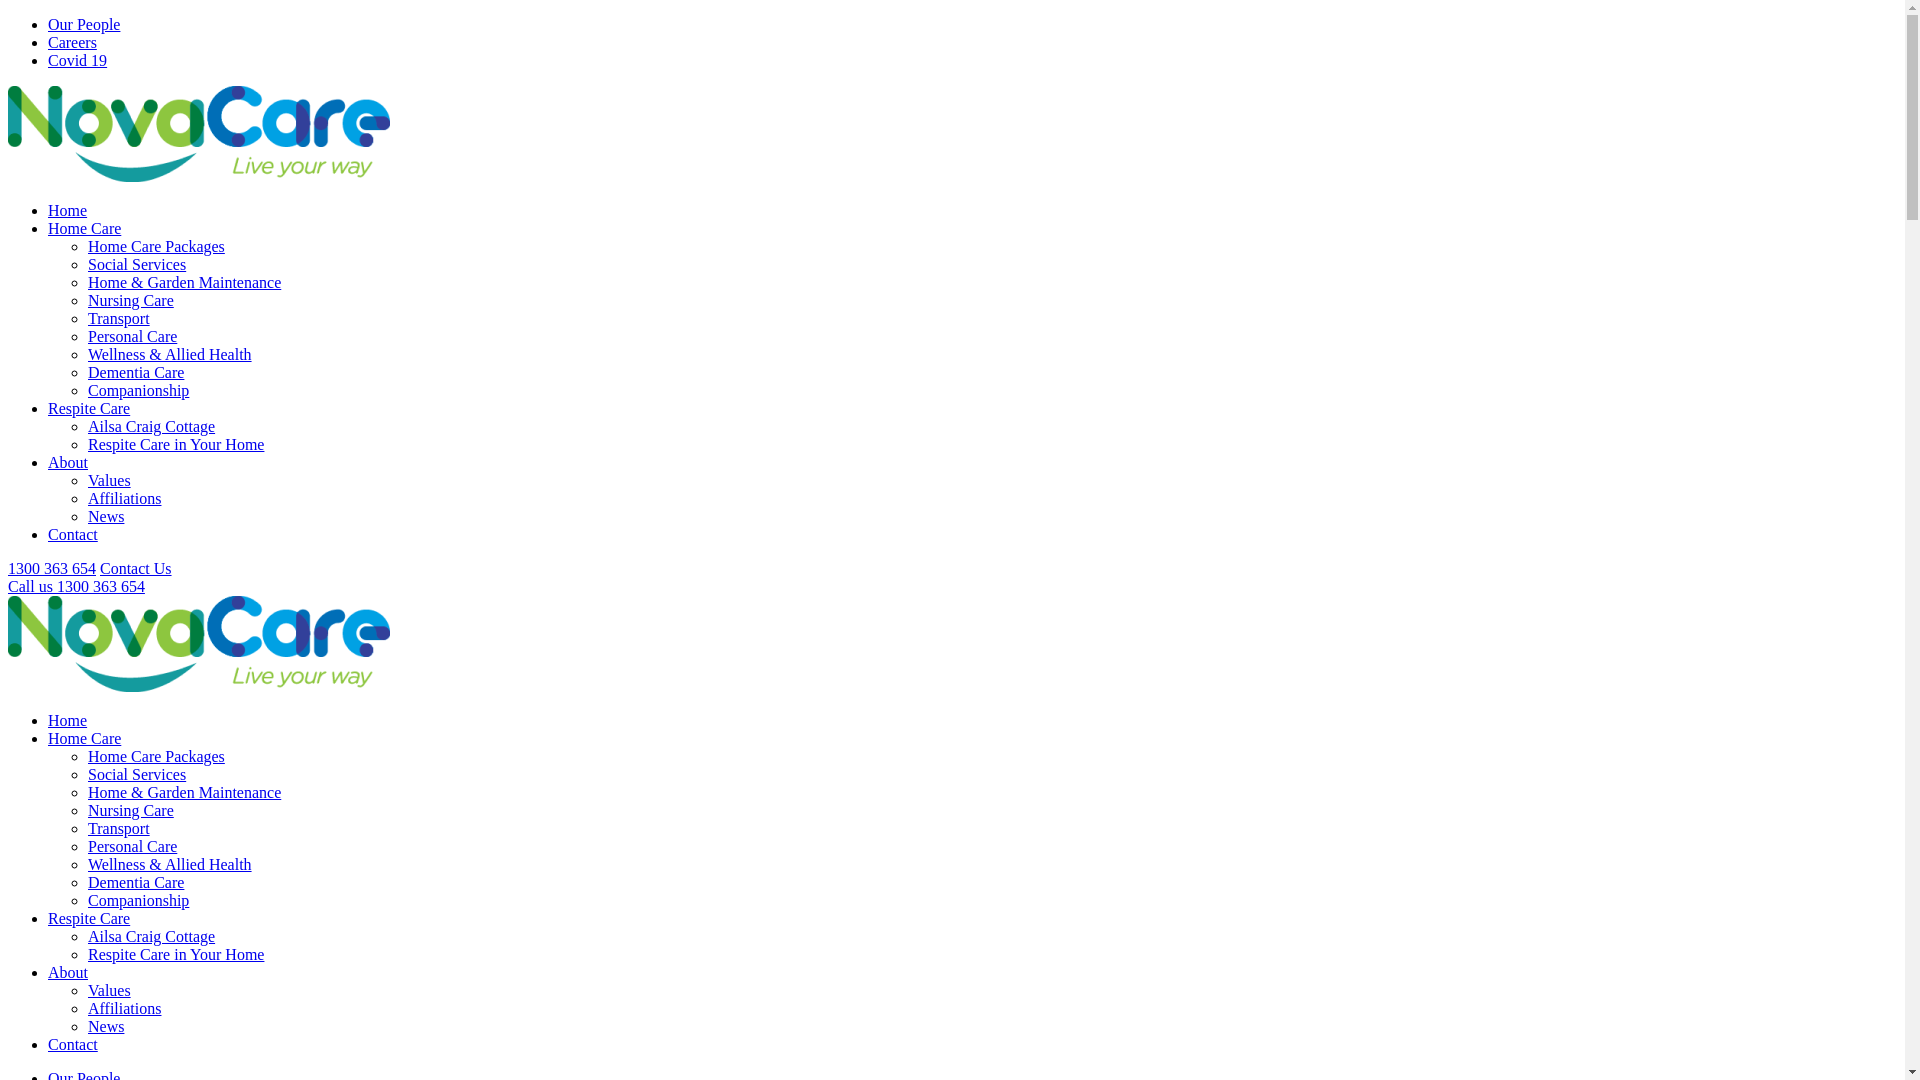 This screenshot has width=1920, height=1080. I want to click on Careers, so click(72, 42).